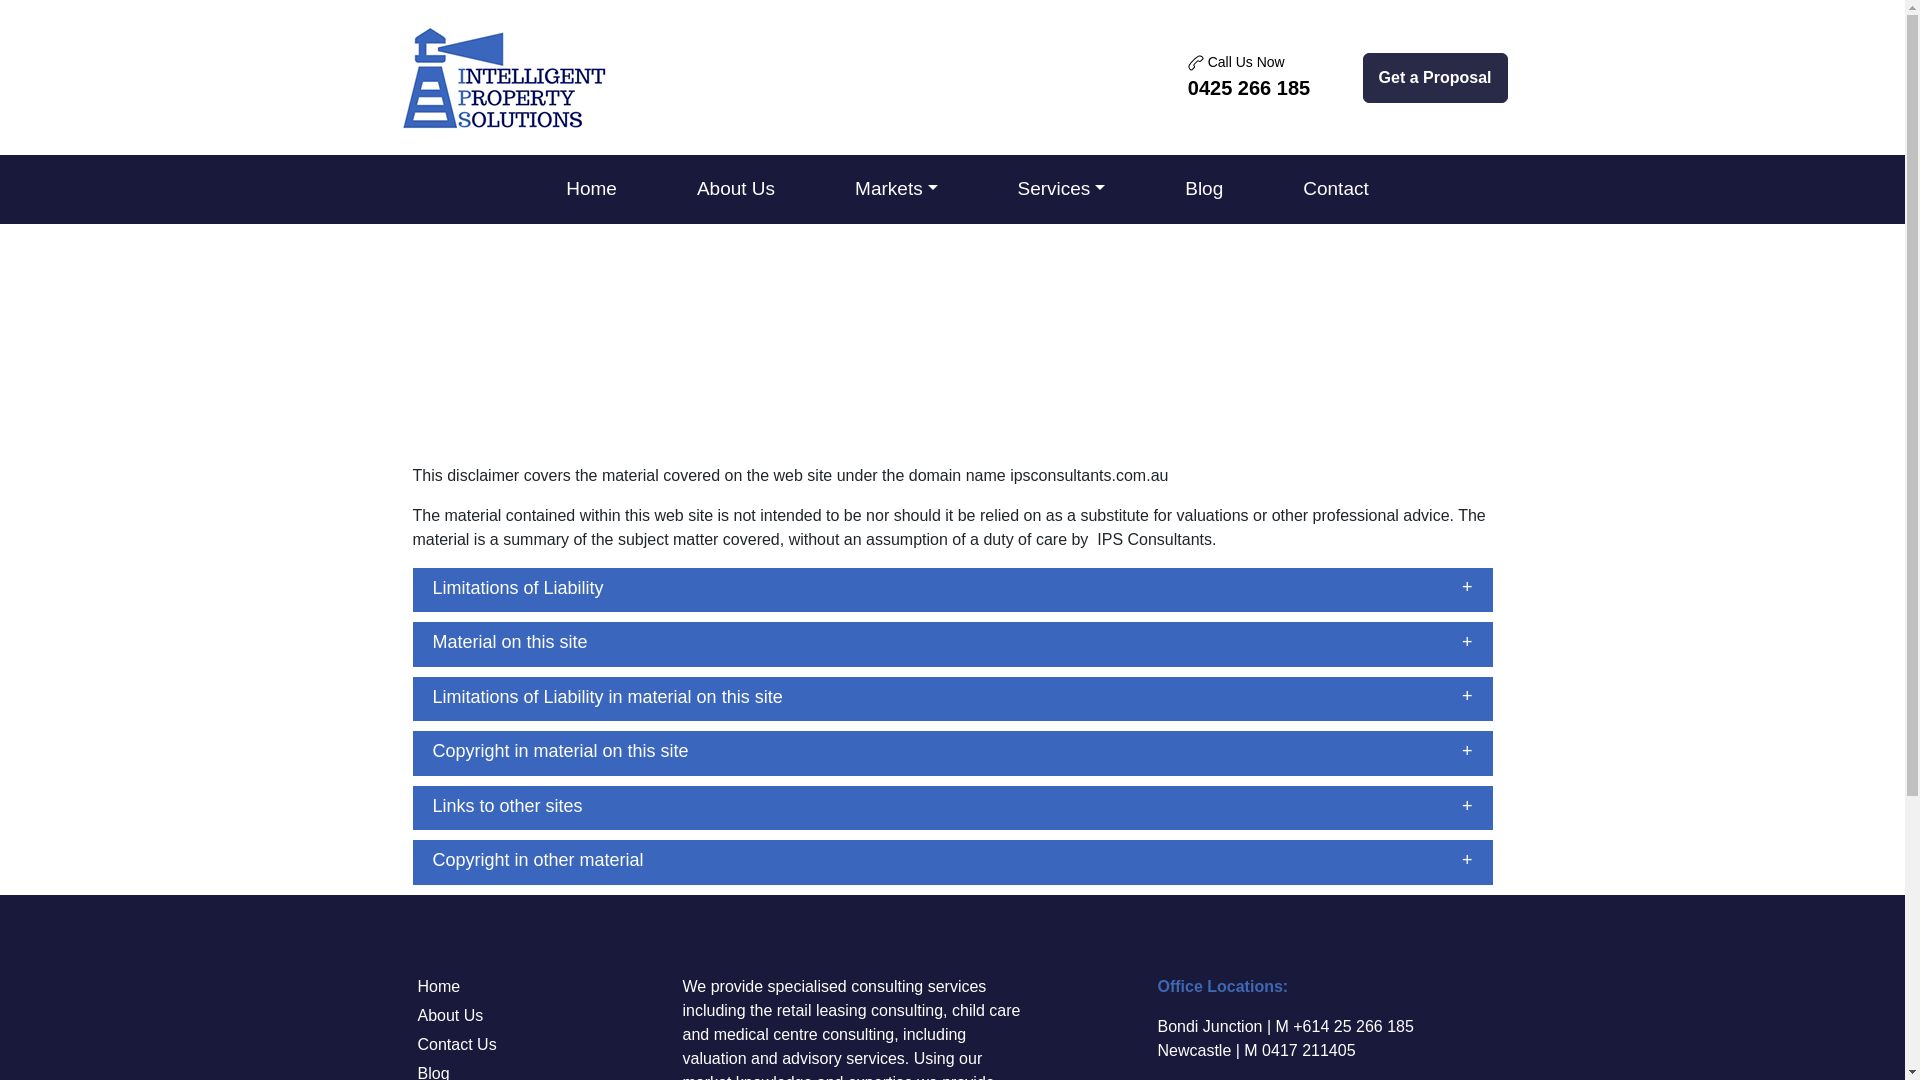  Describe the element at coordinates (439, 986) in the screenshot. I see `Markets` at that location.